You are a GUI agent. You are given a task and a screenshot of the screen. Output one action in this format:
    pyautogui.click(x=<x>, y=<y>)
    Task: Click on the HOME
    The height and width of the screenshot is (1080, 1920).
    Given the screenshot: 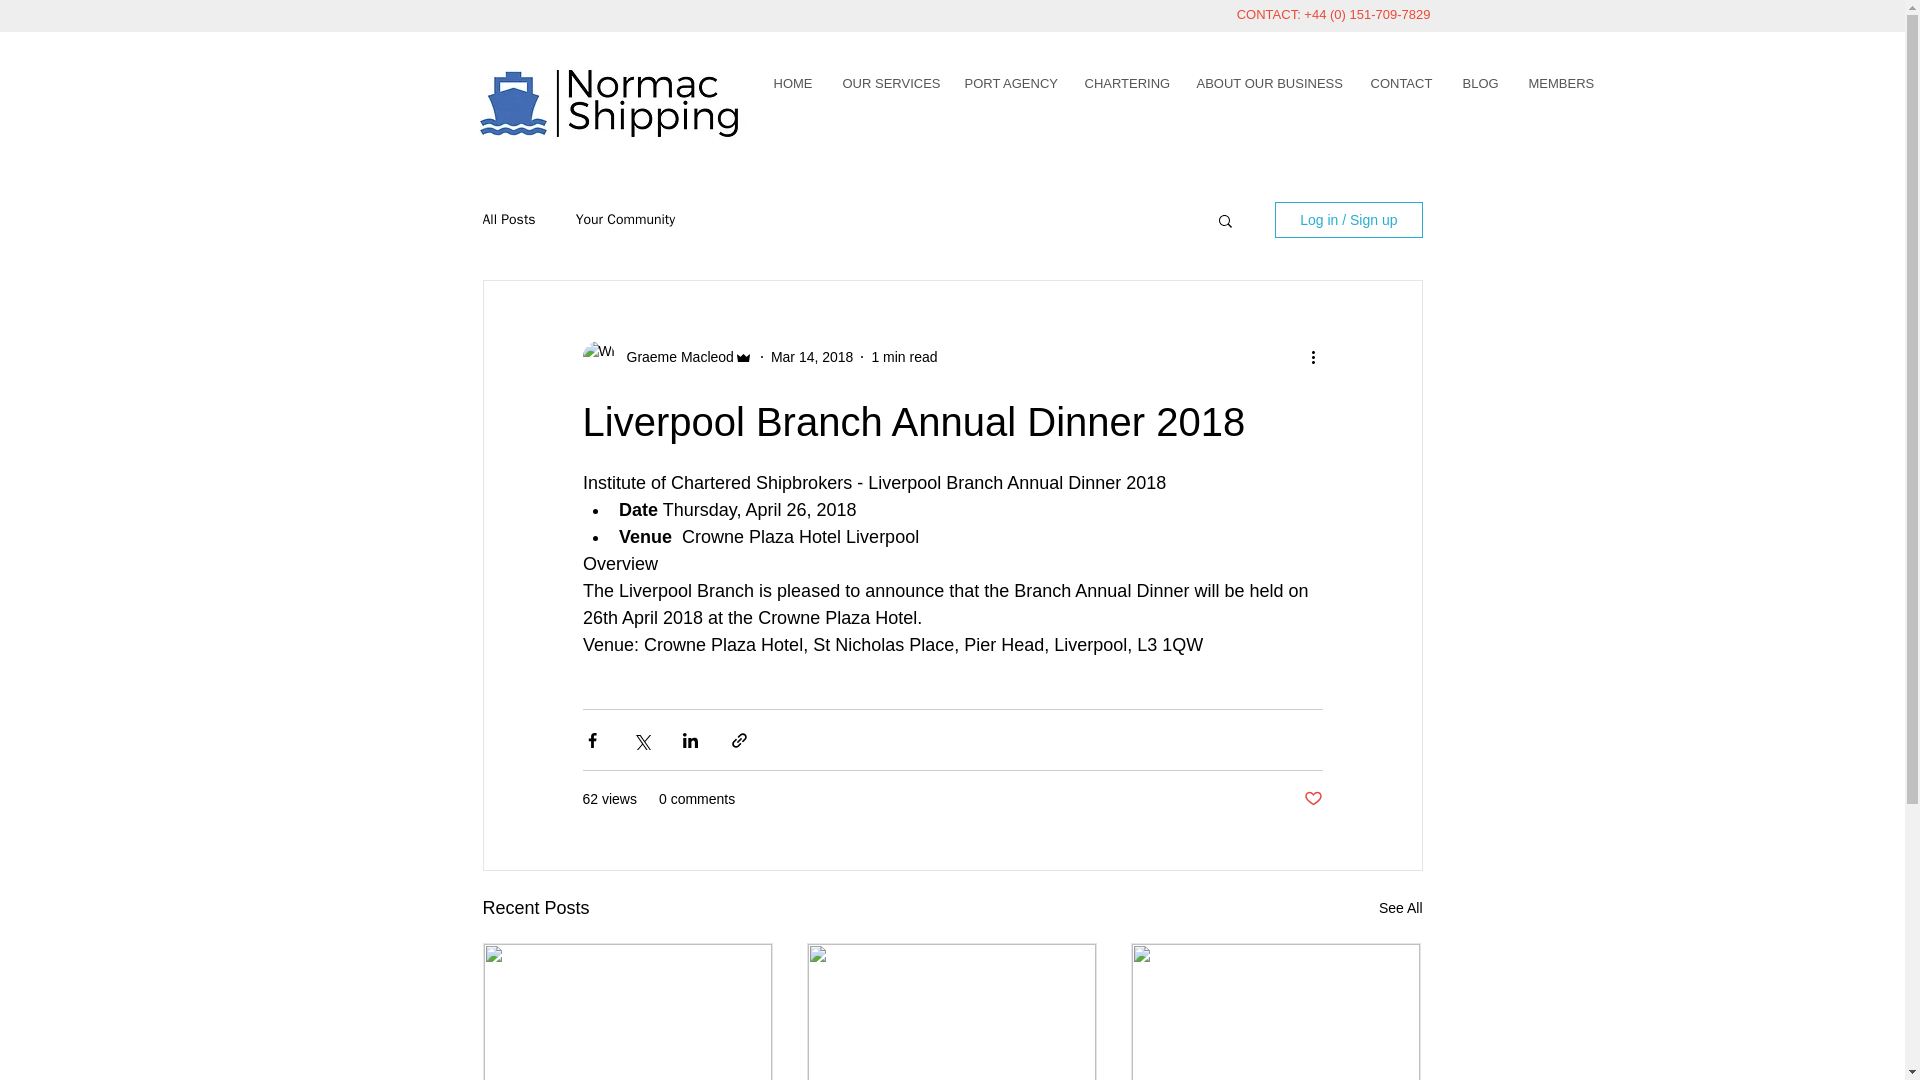 What is the action you would take?
    pyautogui.click(x=792, y=82)
    